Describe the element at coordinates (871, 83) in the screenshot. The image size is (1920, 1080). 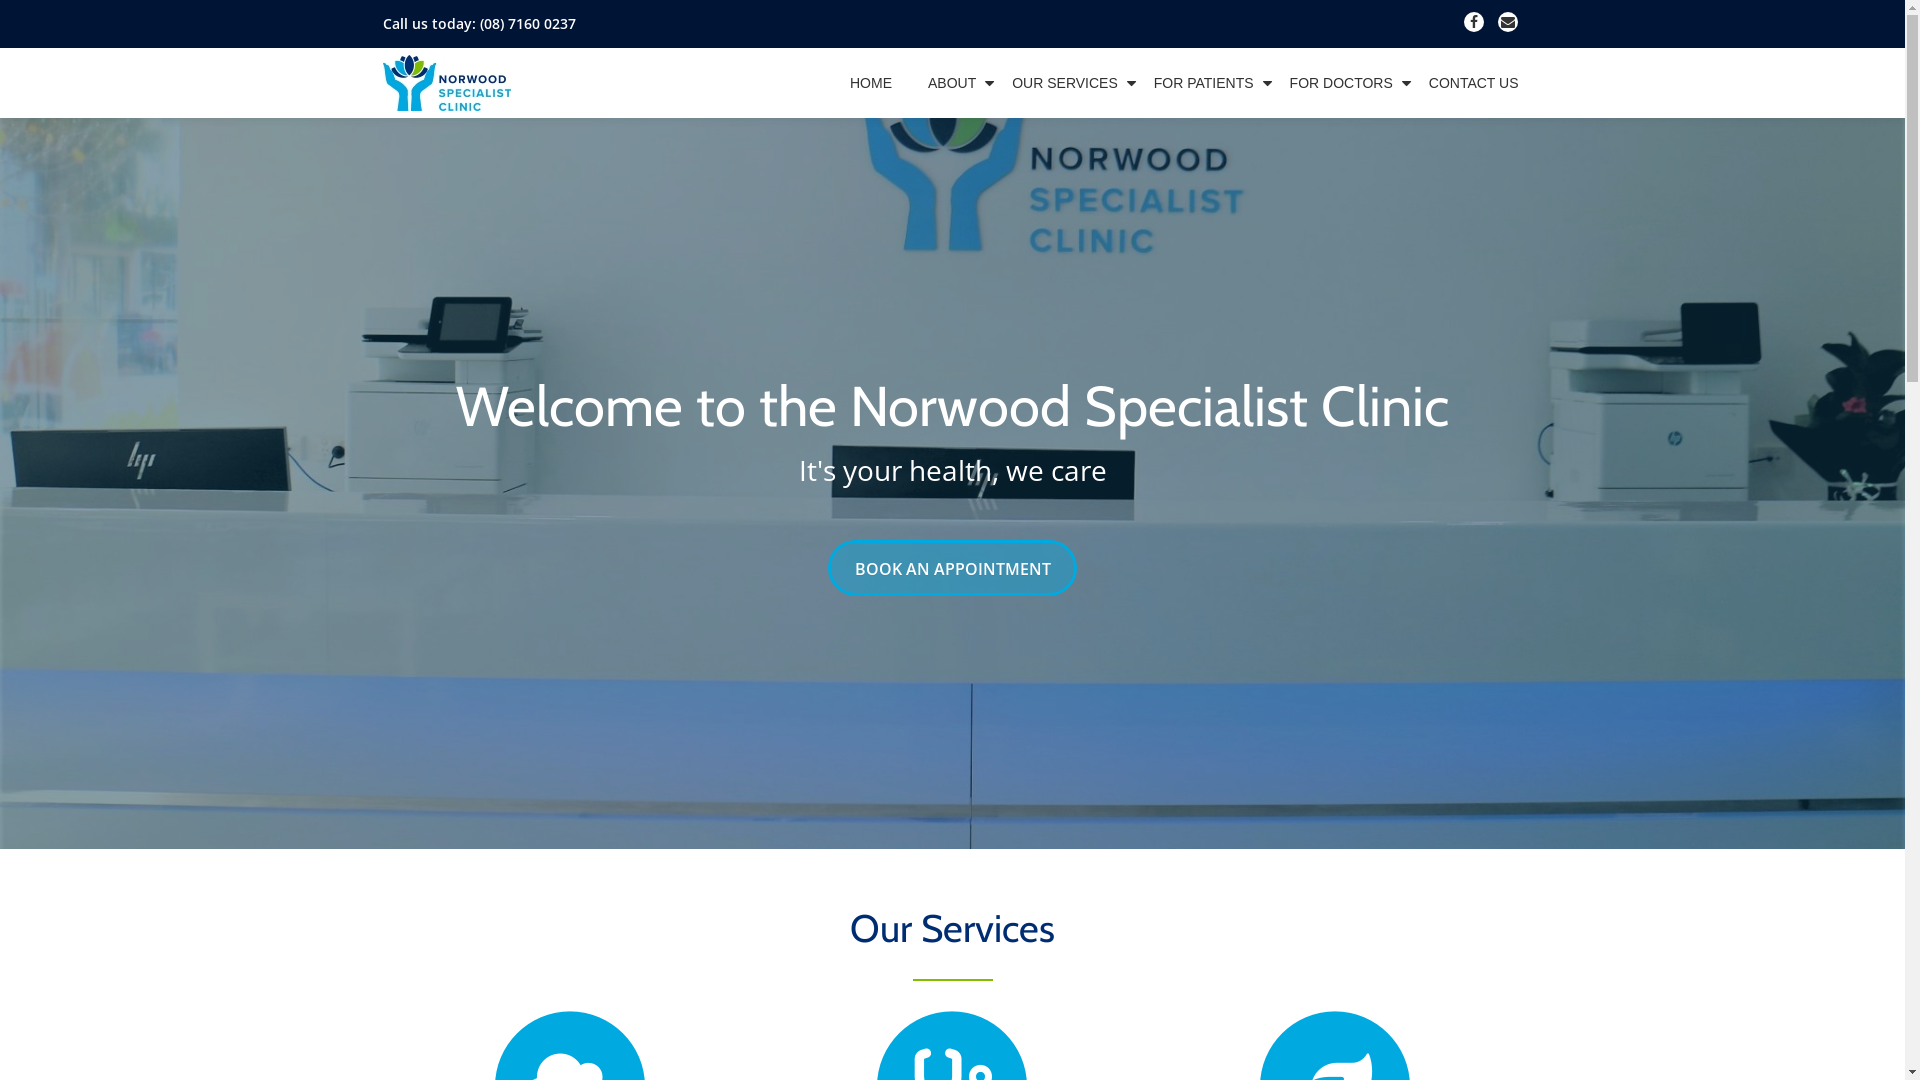
I see `HOME` at that location.